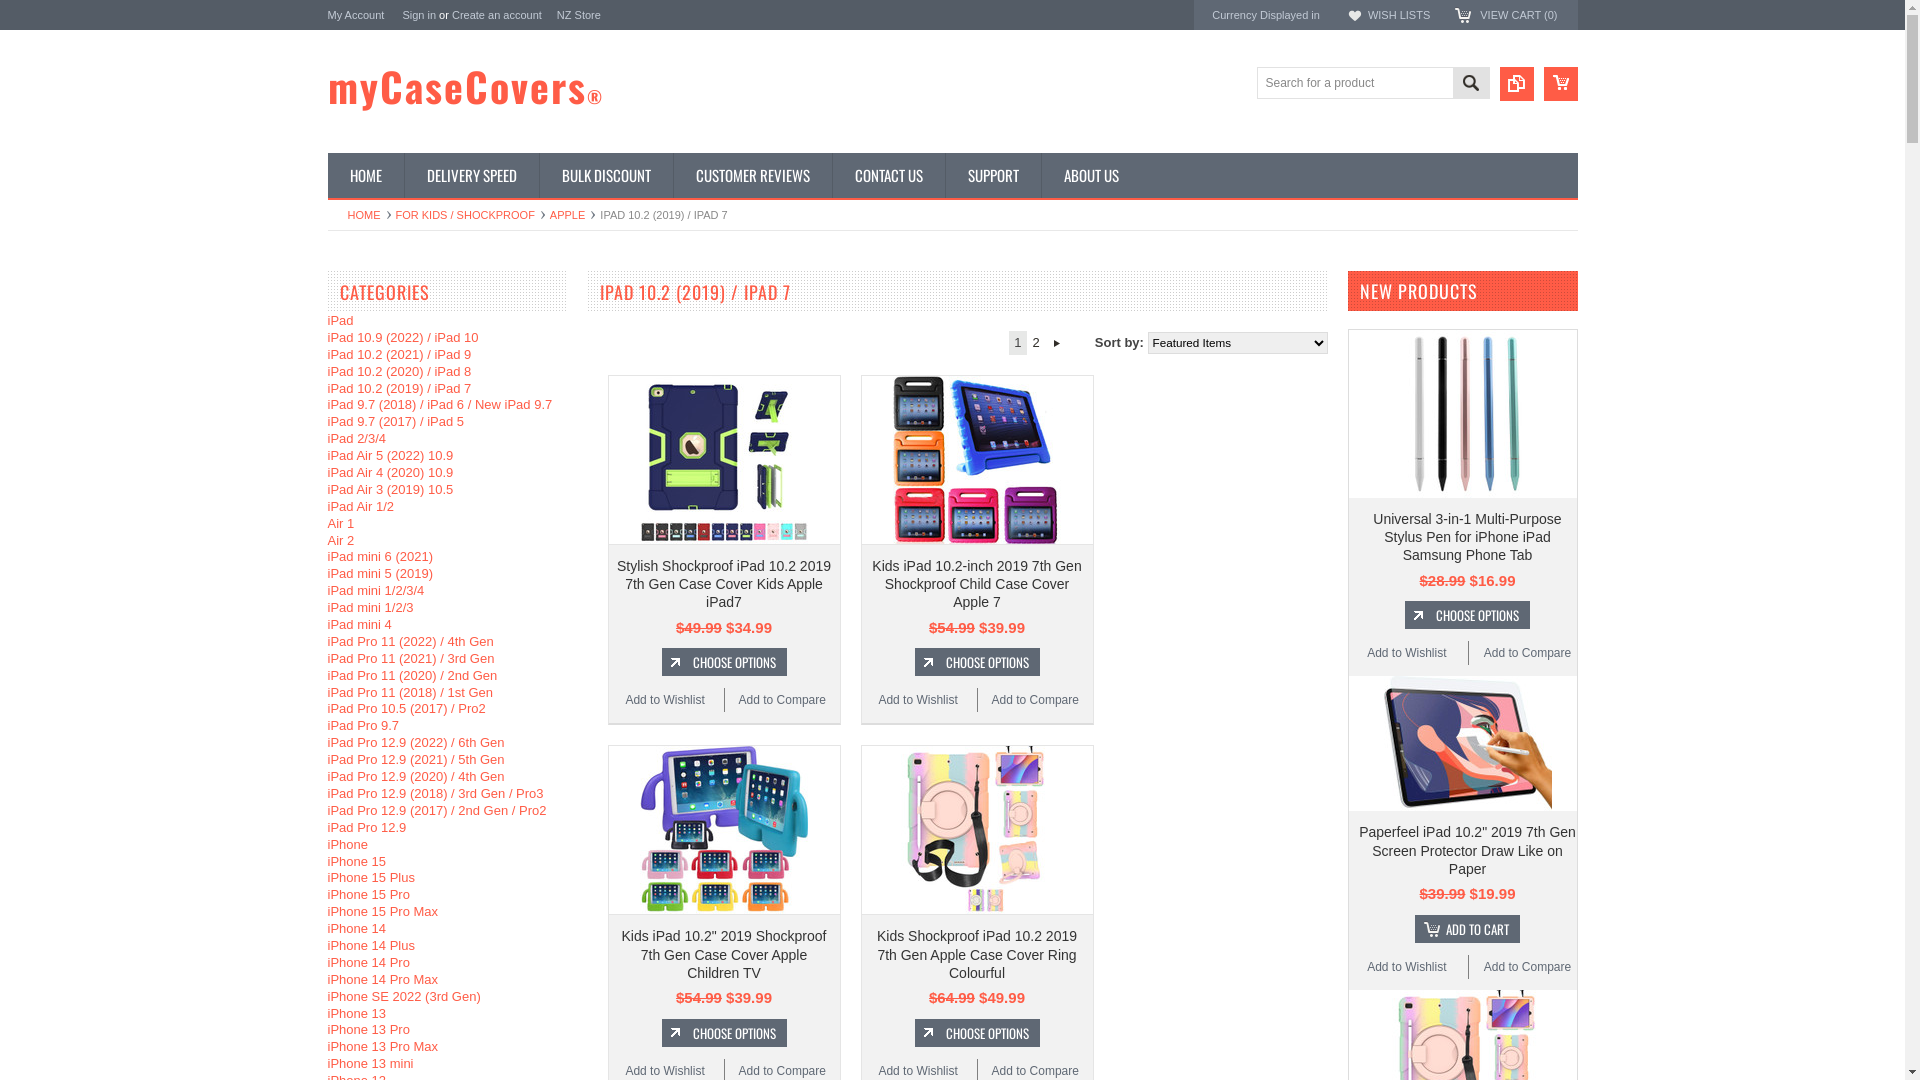 The height and width of the screenshot is (1080, 1920). Describe the element at coordinates (782, 700) in the screenshot. I see `Add to Compare` at that location.